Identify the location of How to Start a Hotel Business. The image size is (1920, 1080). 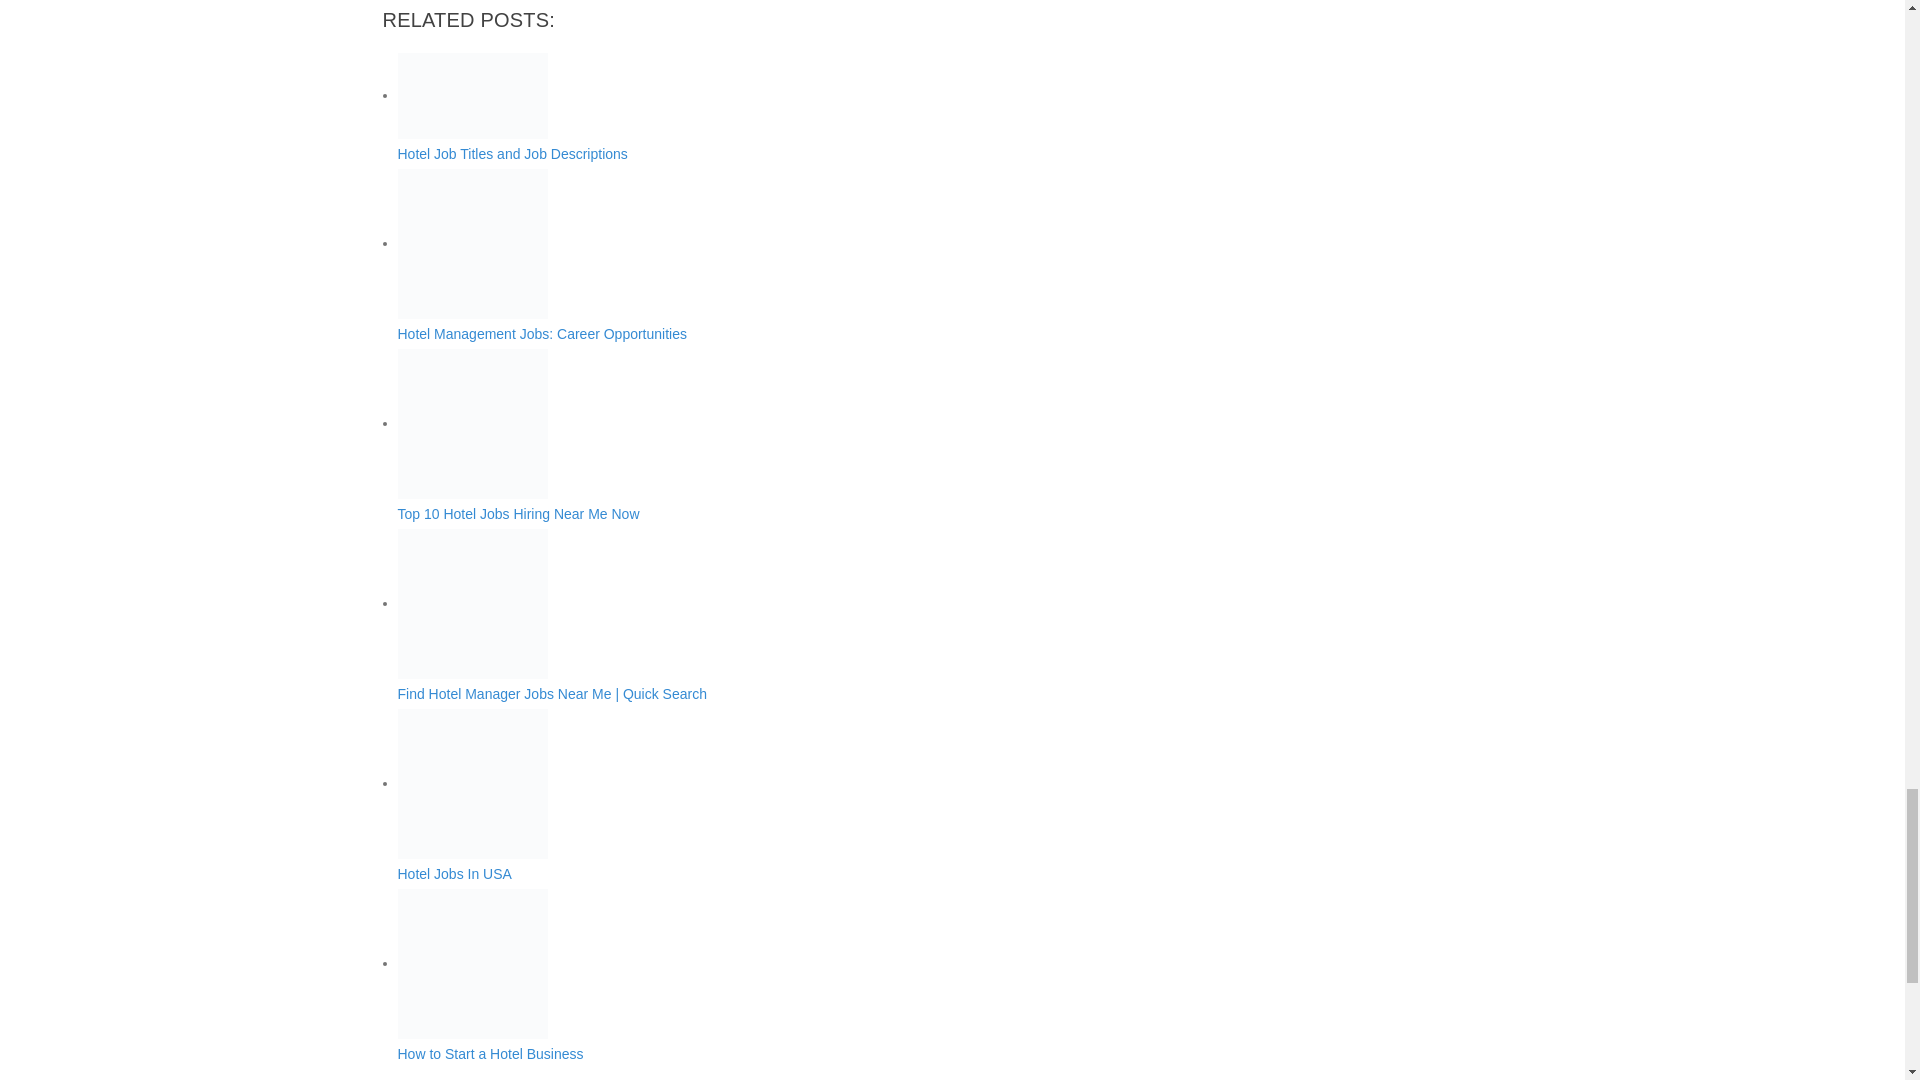
(472, 963).